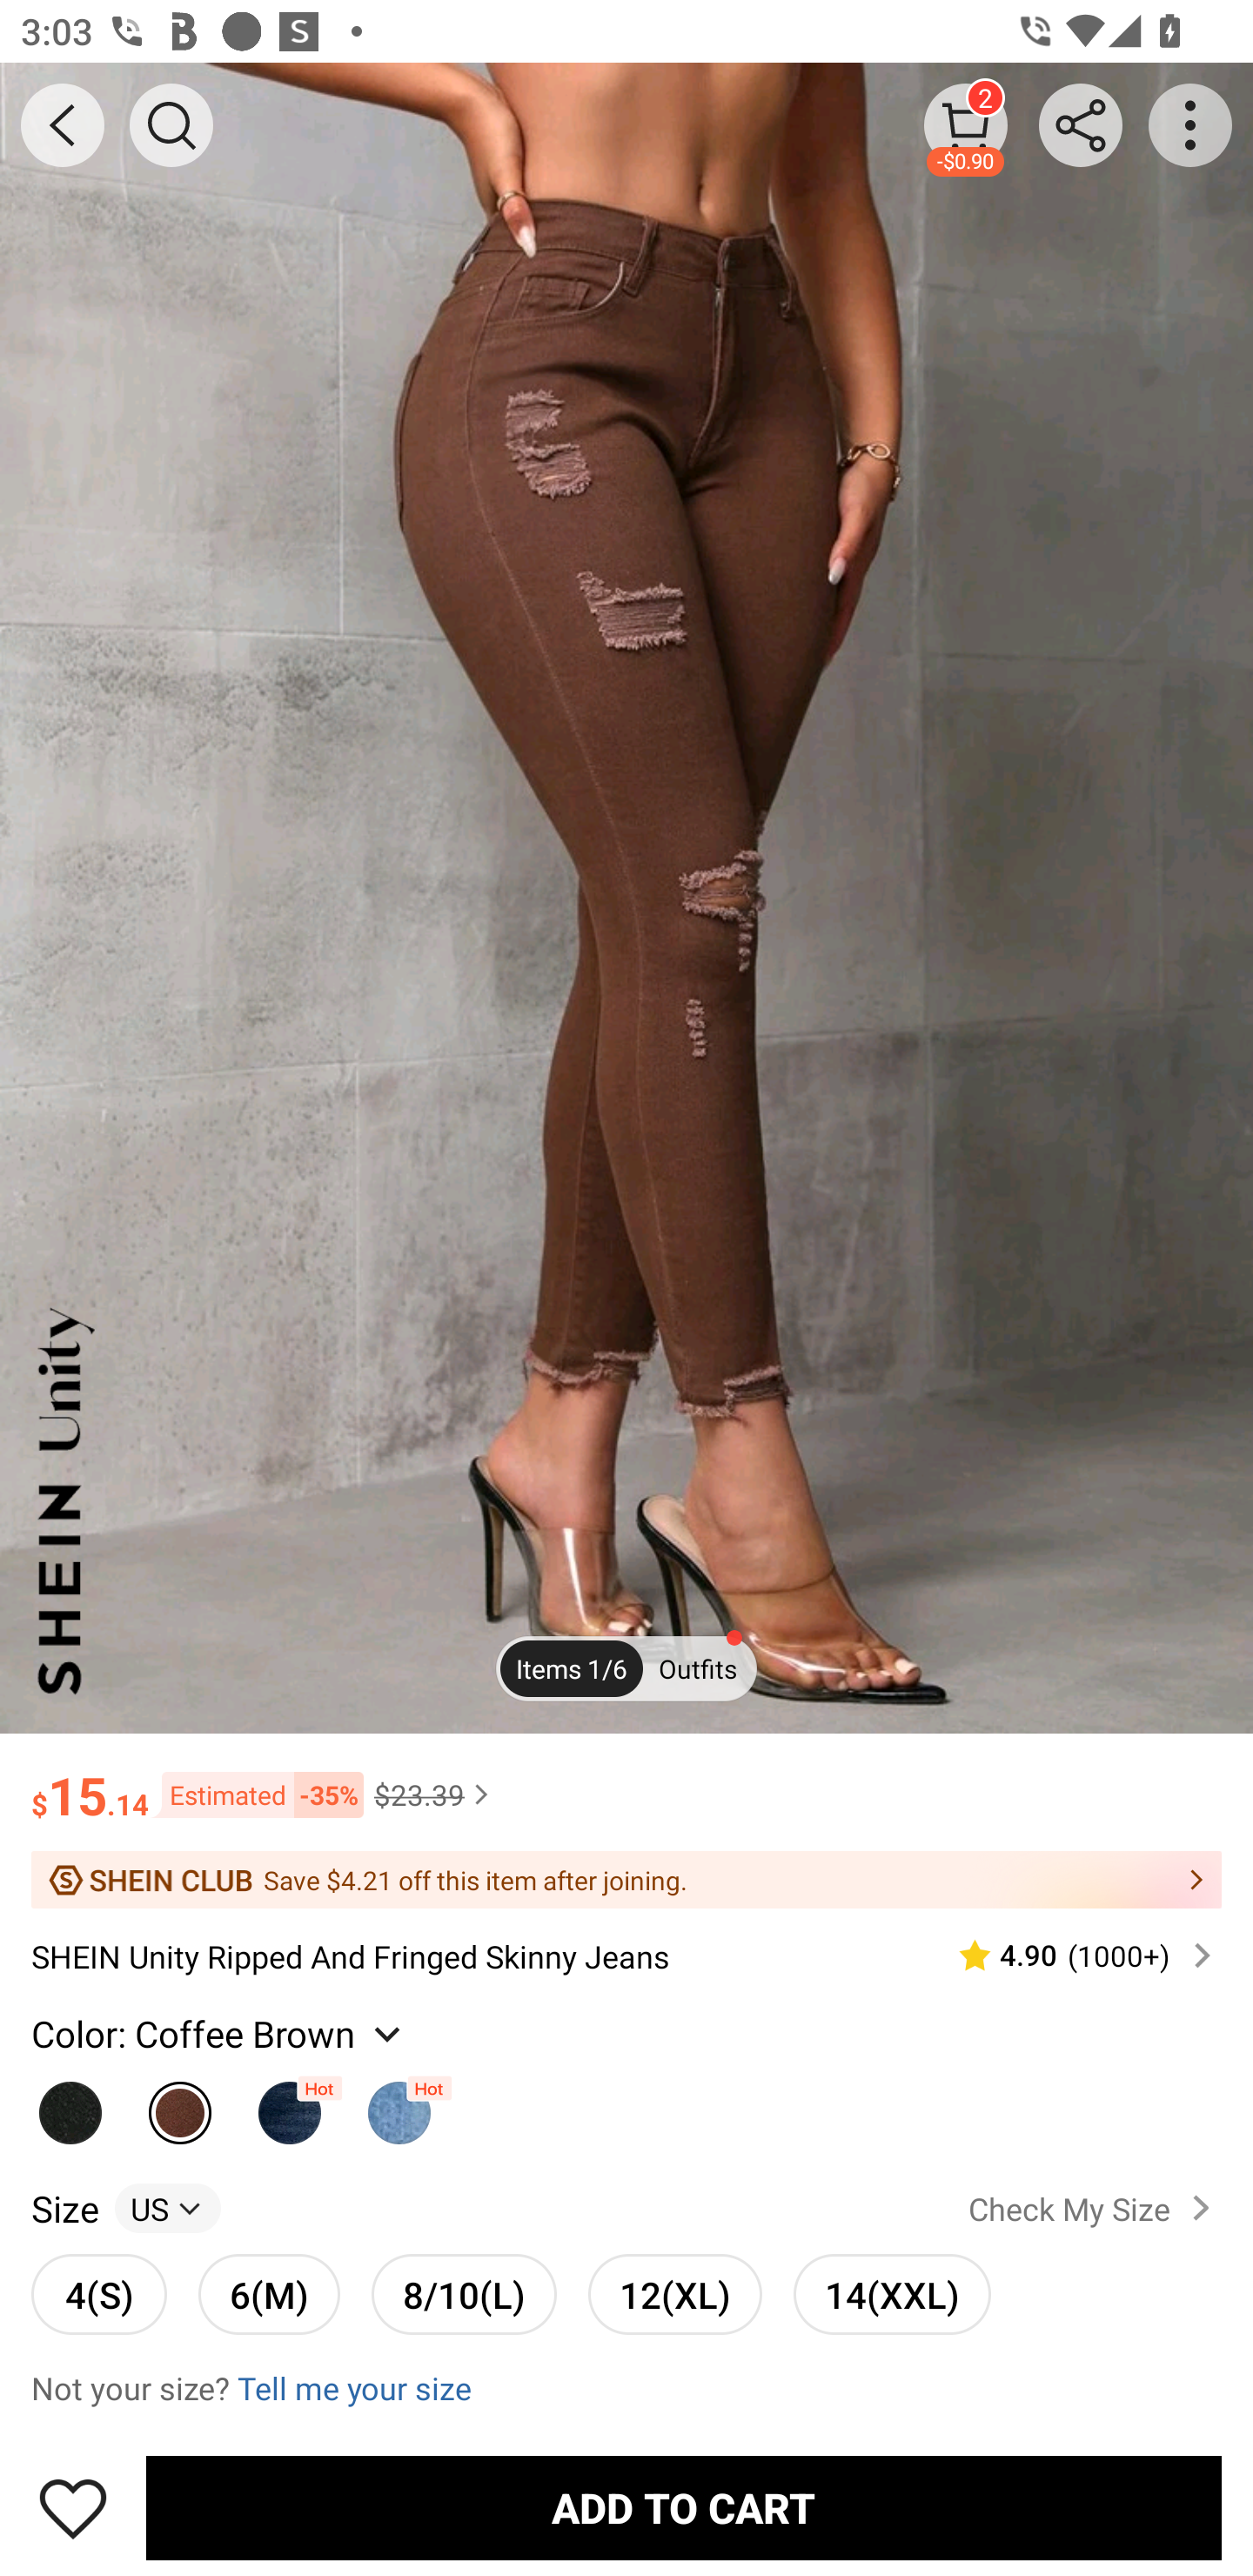 The image size is (1253, 2576). What do you see at coordinates (1095, 2209) in the screenshot?
I see `Check My Size` at bounding box center [1095, 2209].